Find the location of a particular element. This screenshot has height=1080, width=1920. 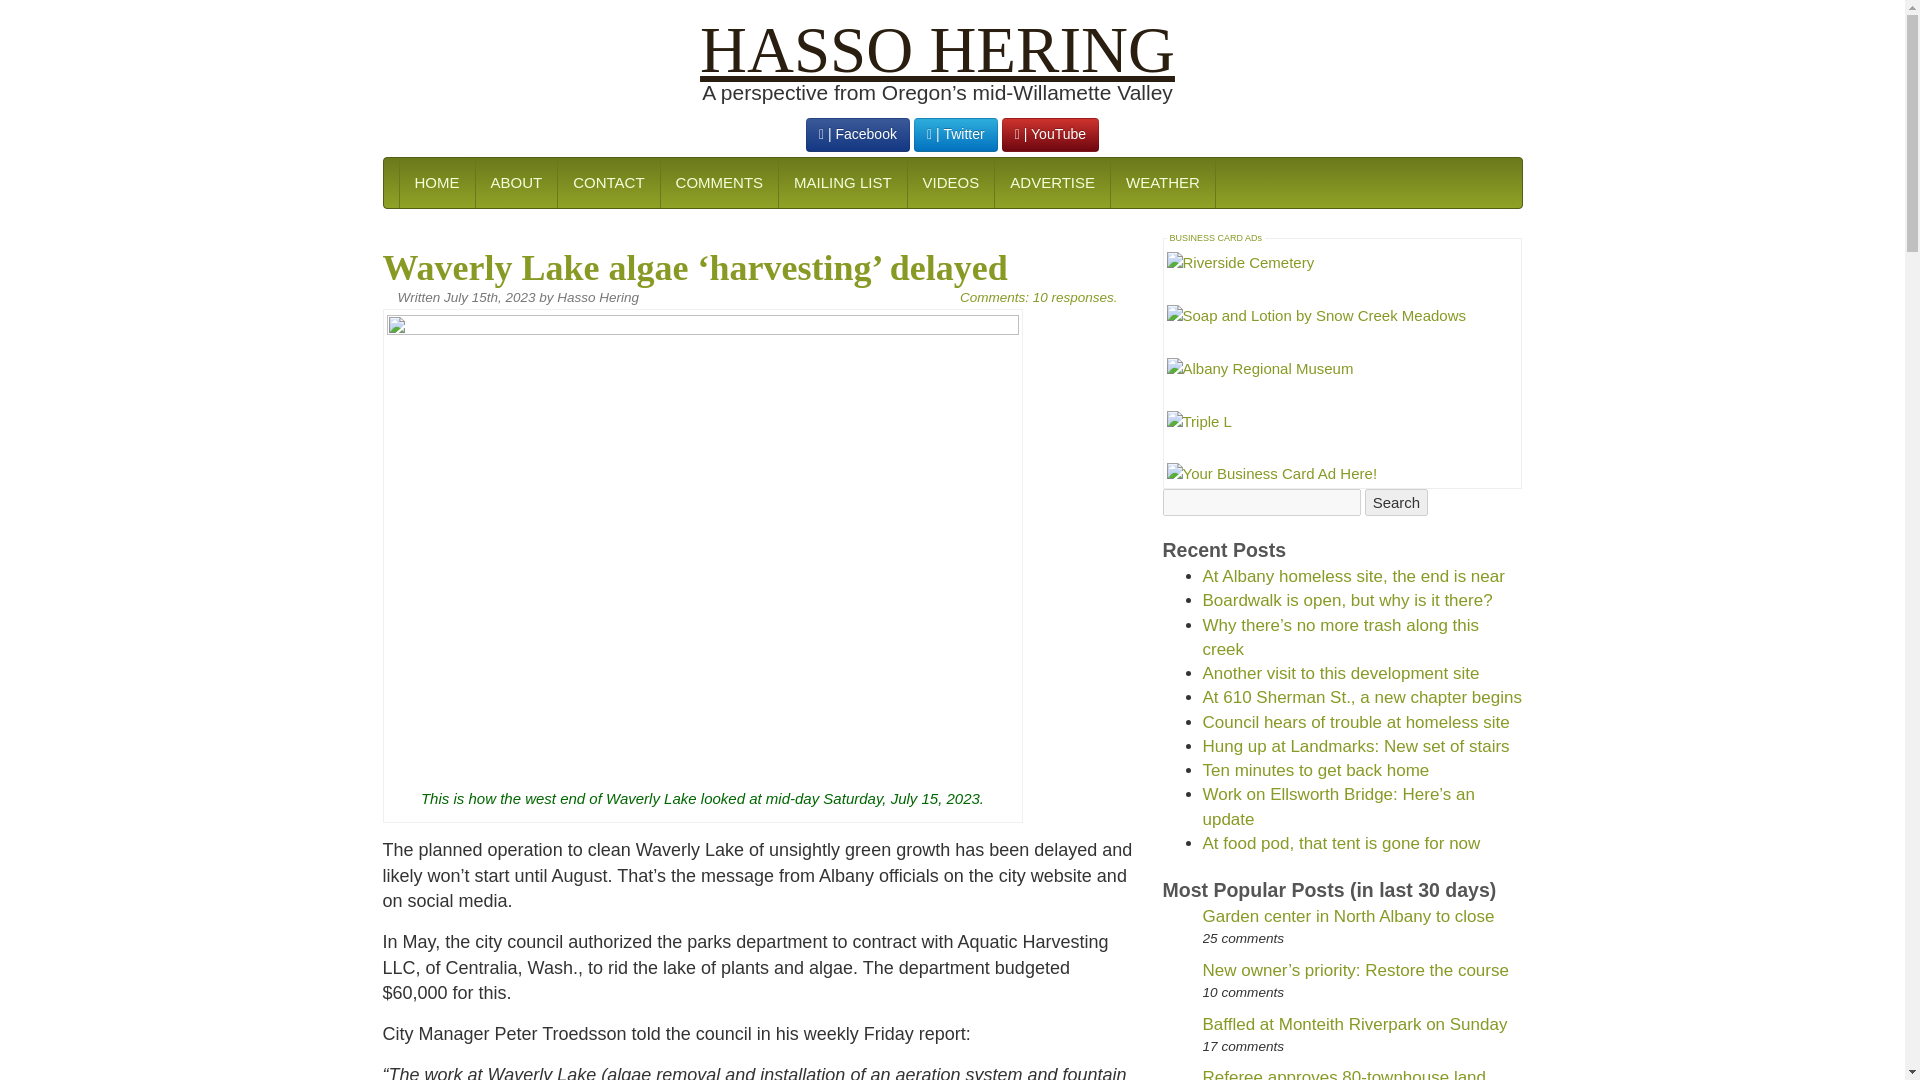

MAILING LIST is located at coordinates (842, 182).